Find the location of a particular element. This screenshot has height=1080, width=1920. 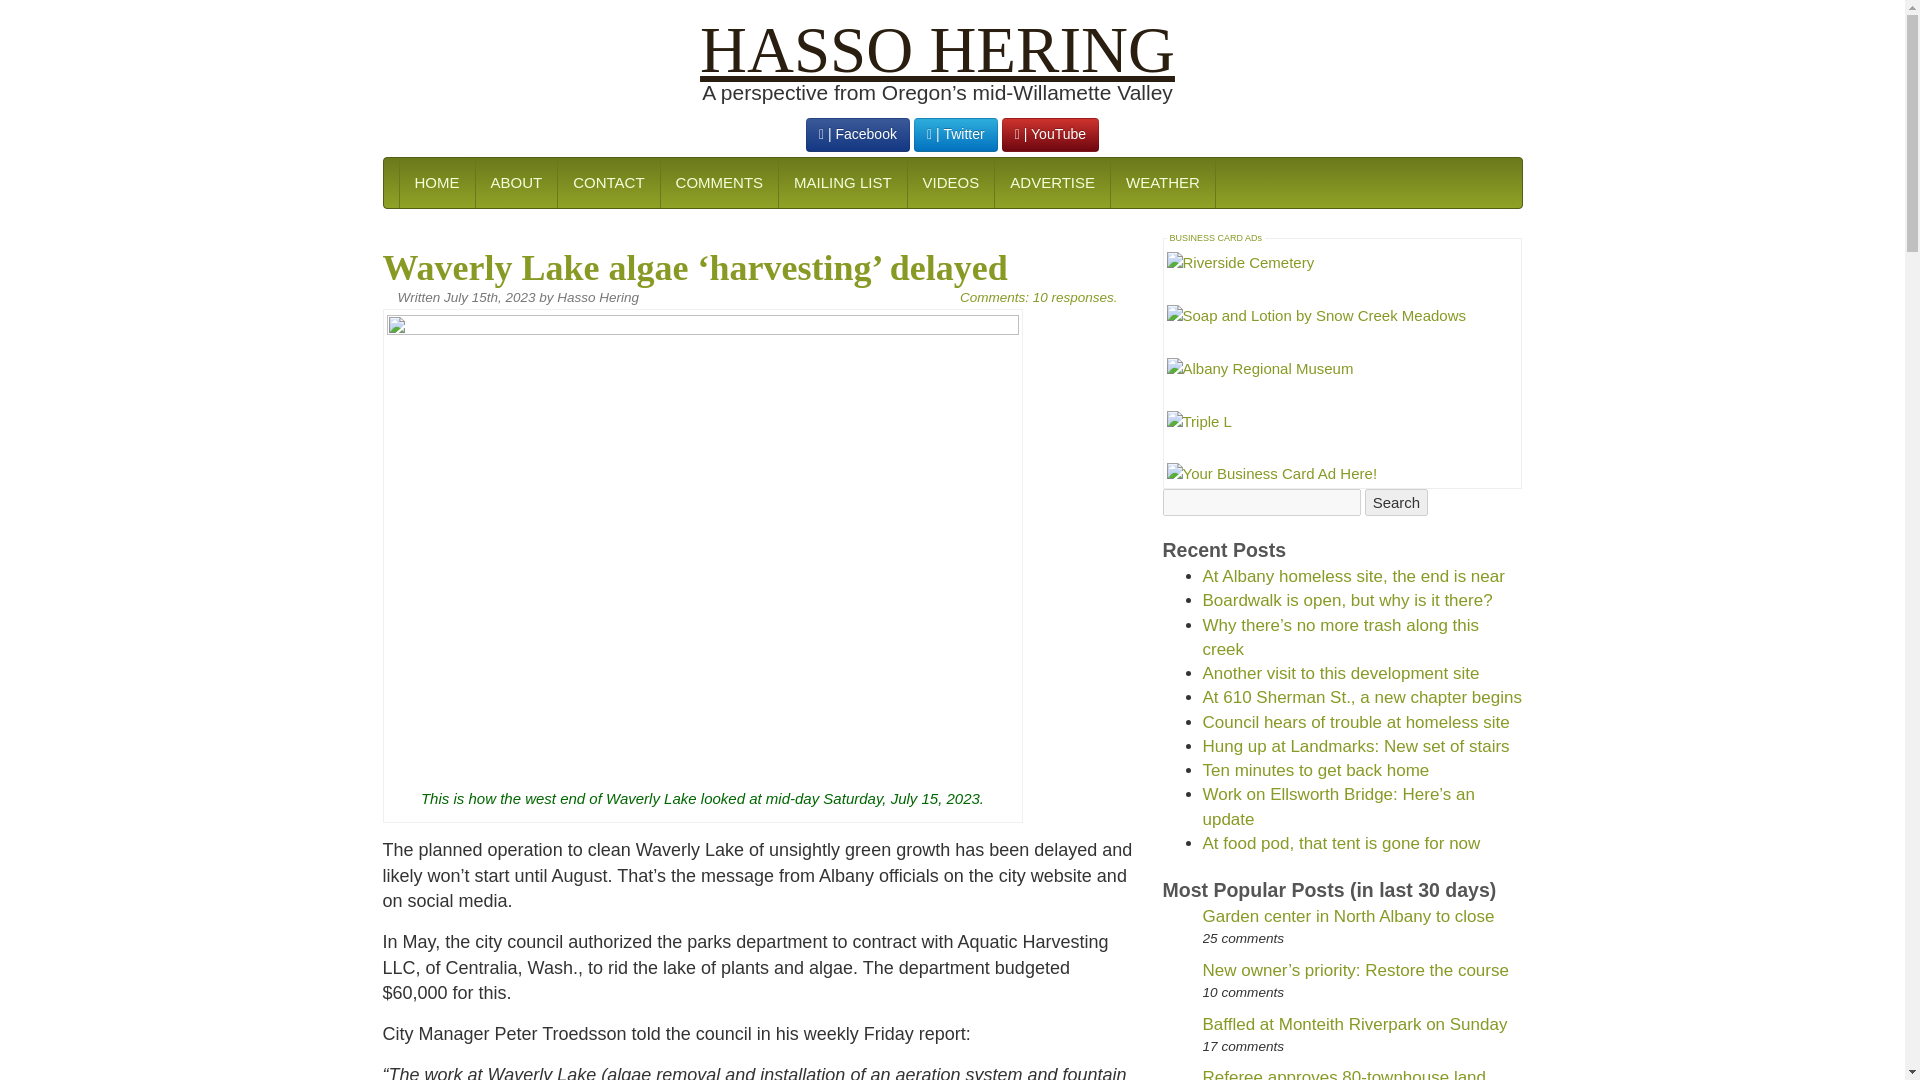

MAILING LIST is located at coordinates (842, 182).